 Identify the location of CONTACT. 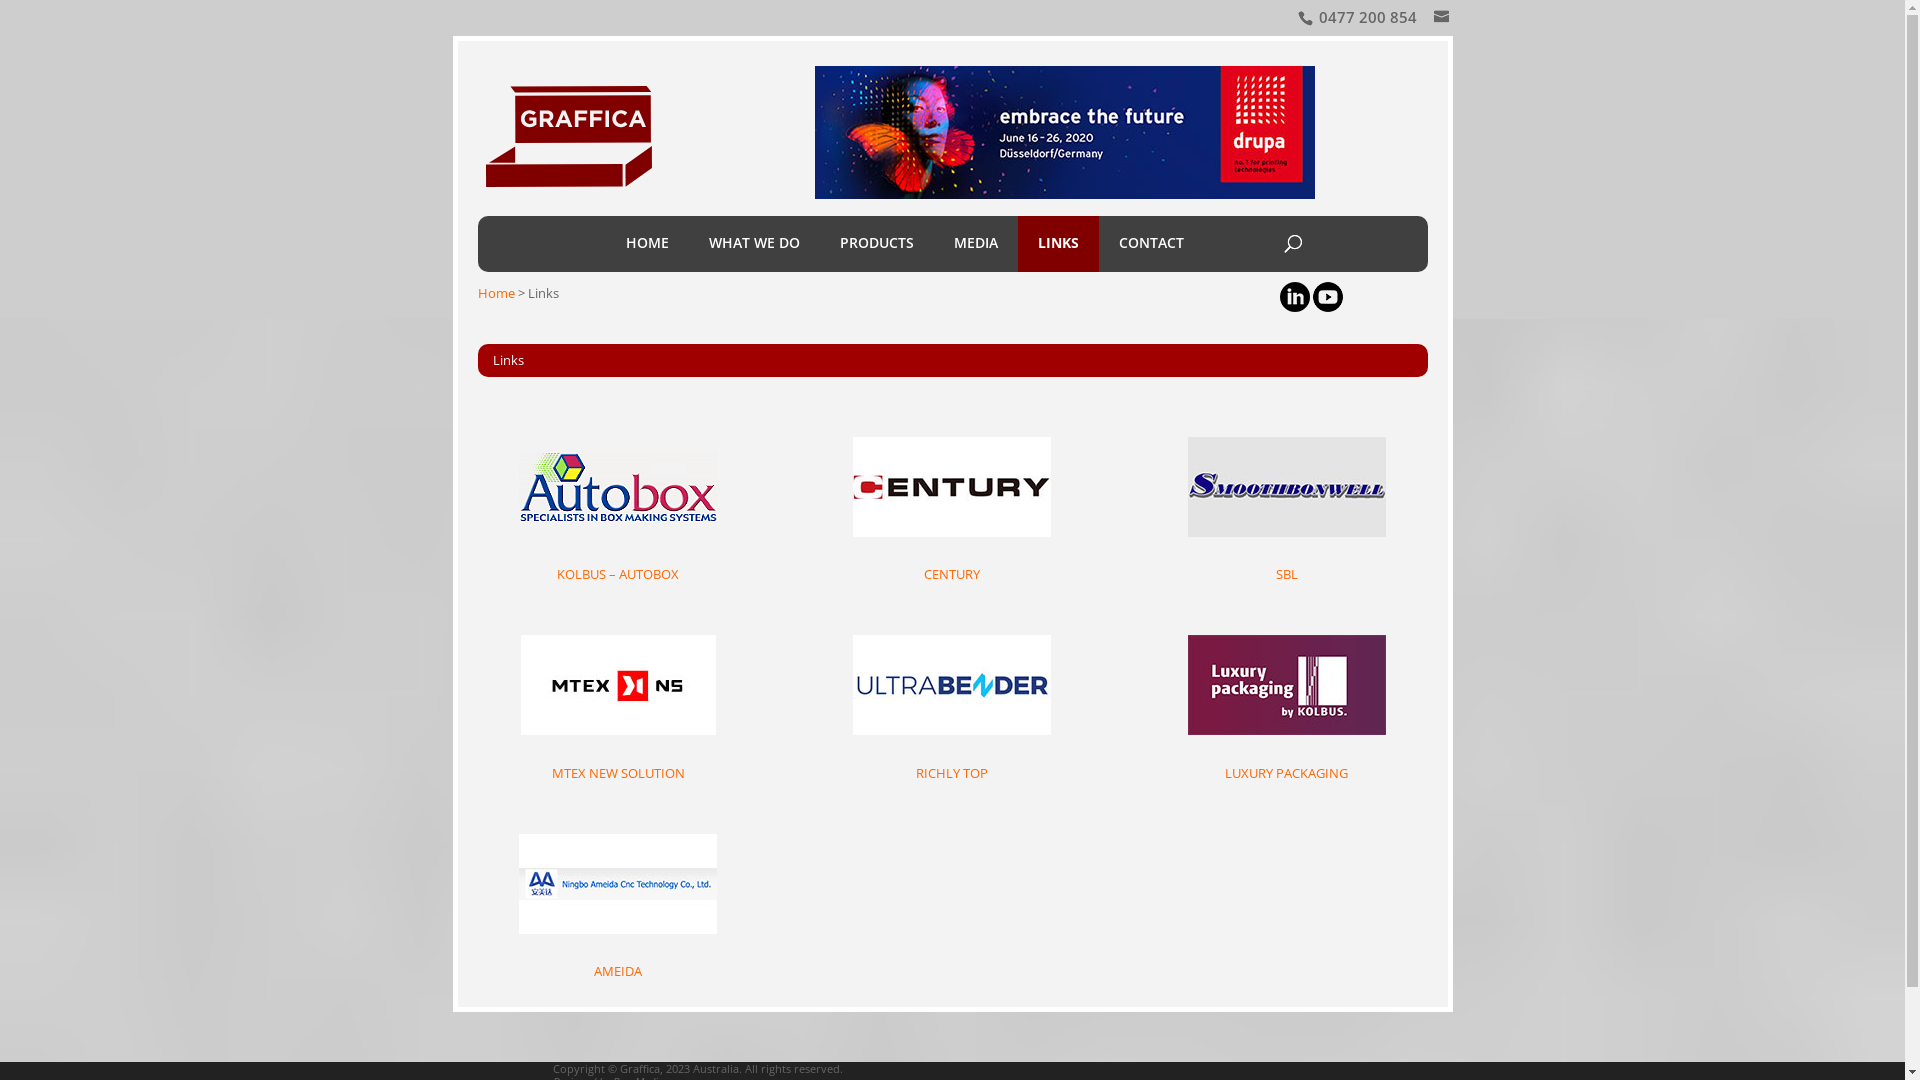
(1152, 244).